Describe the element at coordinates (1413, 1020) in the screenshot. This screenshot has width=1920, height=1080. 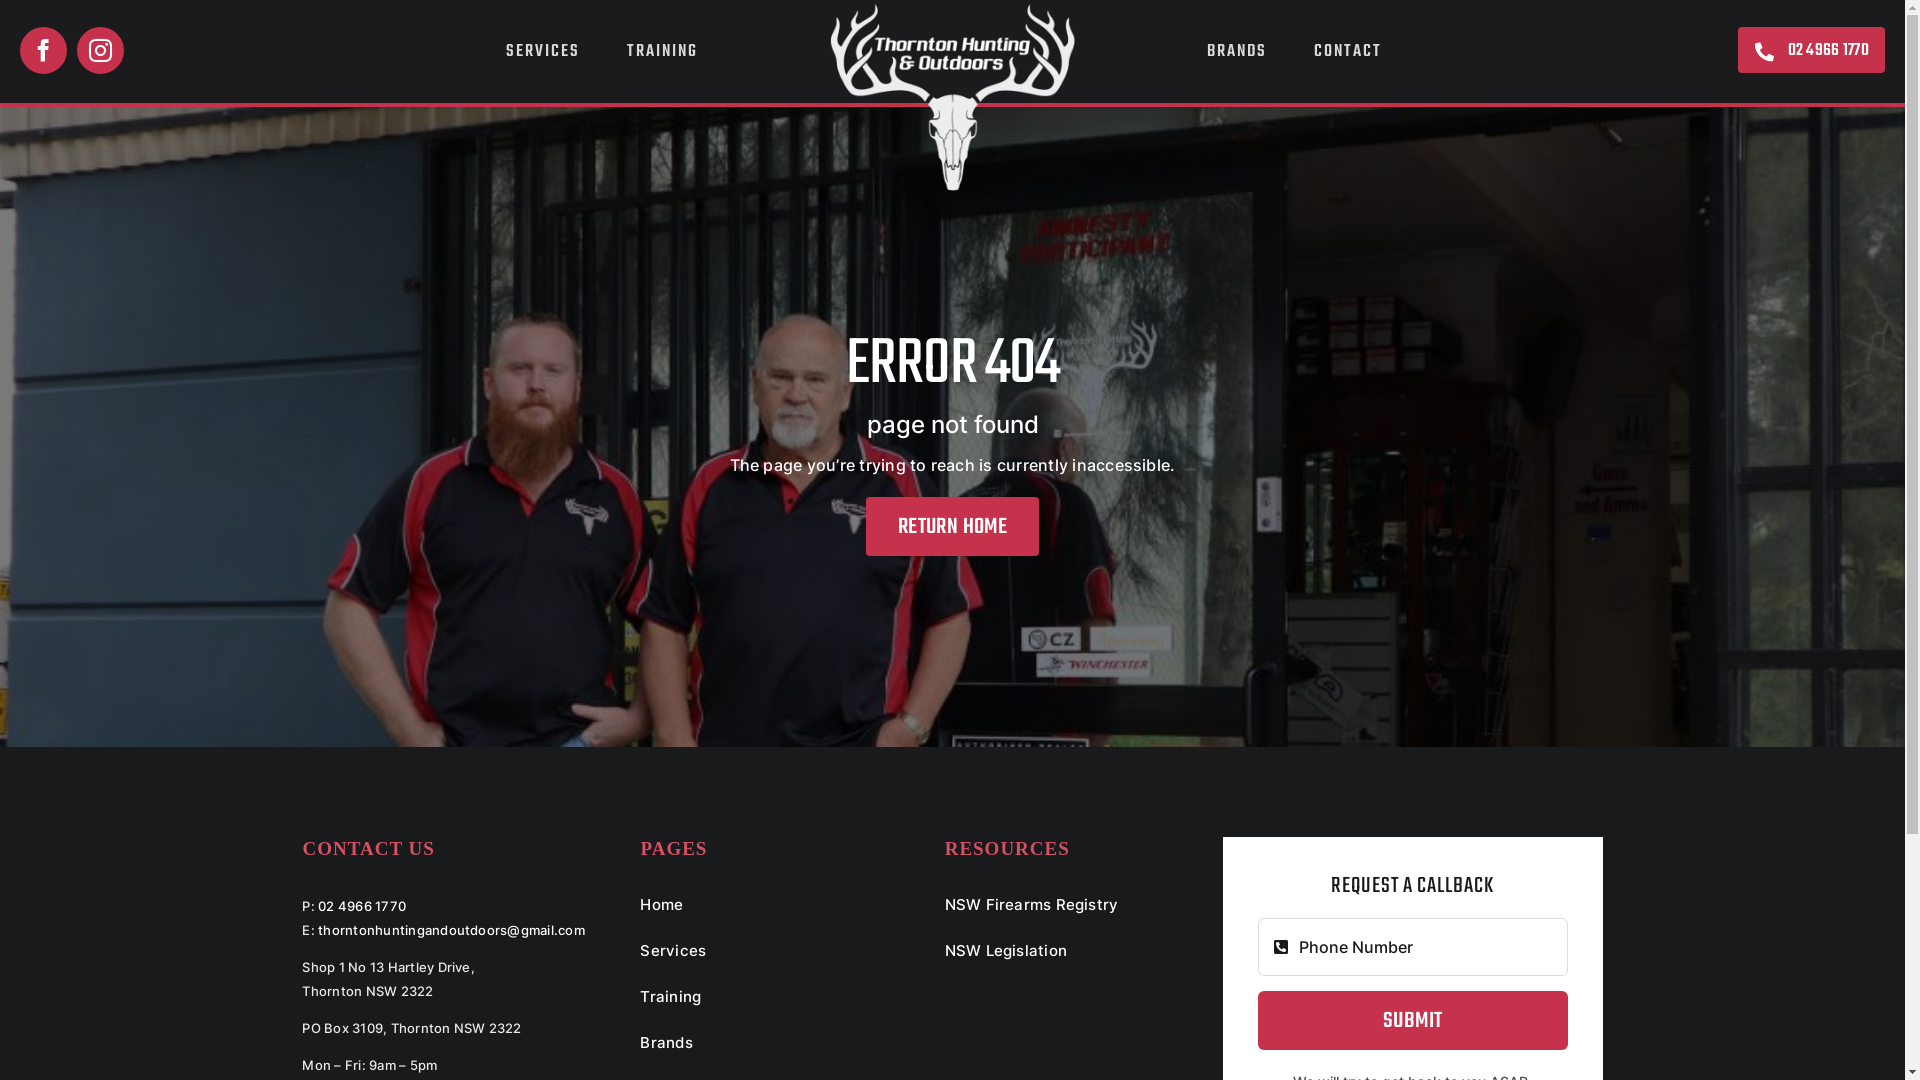
I see `SUBMIT` at that location.